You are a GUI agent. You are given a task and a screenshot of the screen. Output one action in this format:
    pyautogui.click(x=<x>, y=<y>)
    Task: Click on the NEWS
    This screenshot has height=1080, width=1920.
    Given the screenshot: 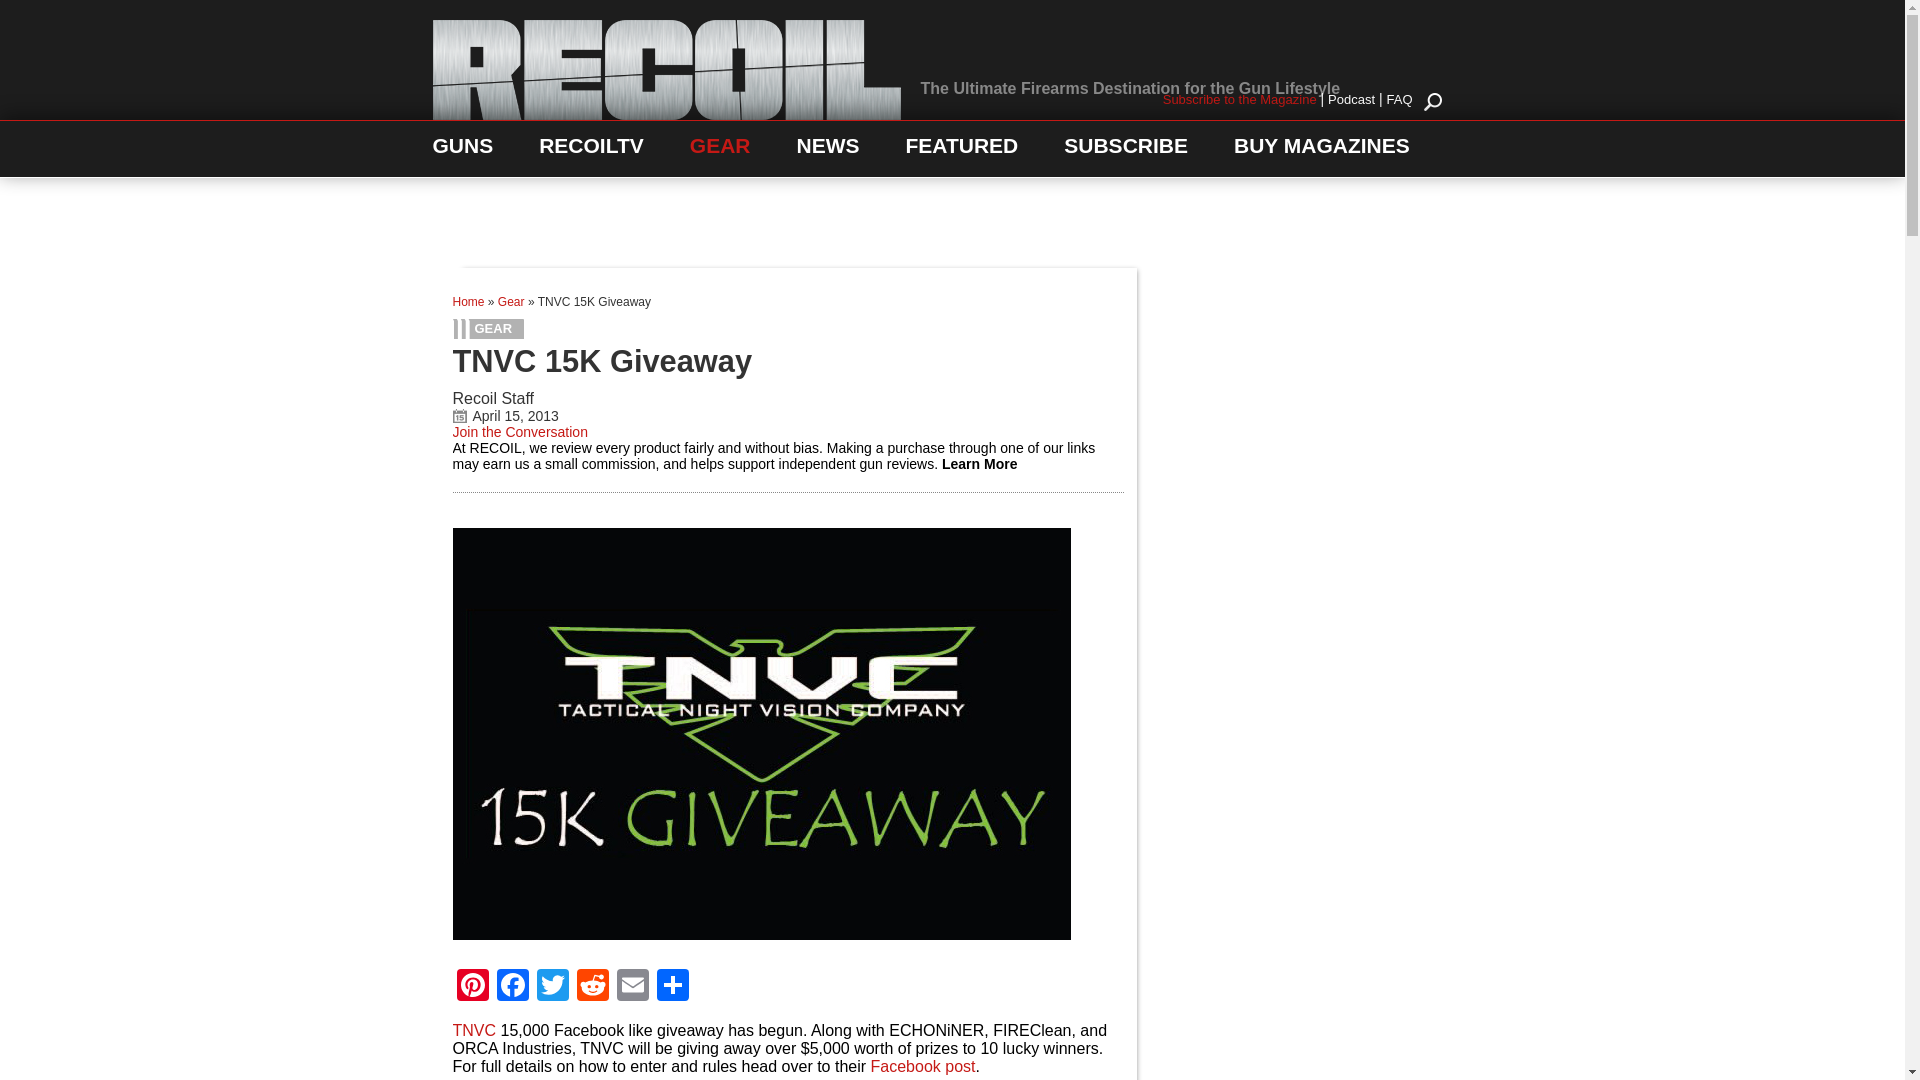 What is the action you would take?
    pyautogui.click(x=827, y=150)
    